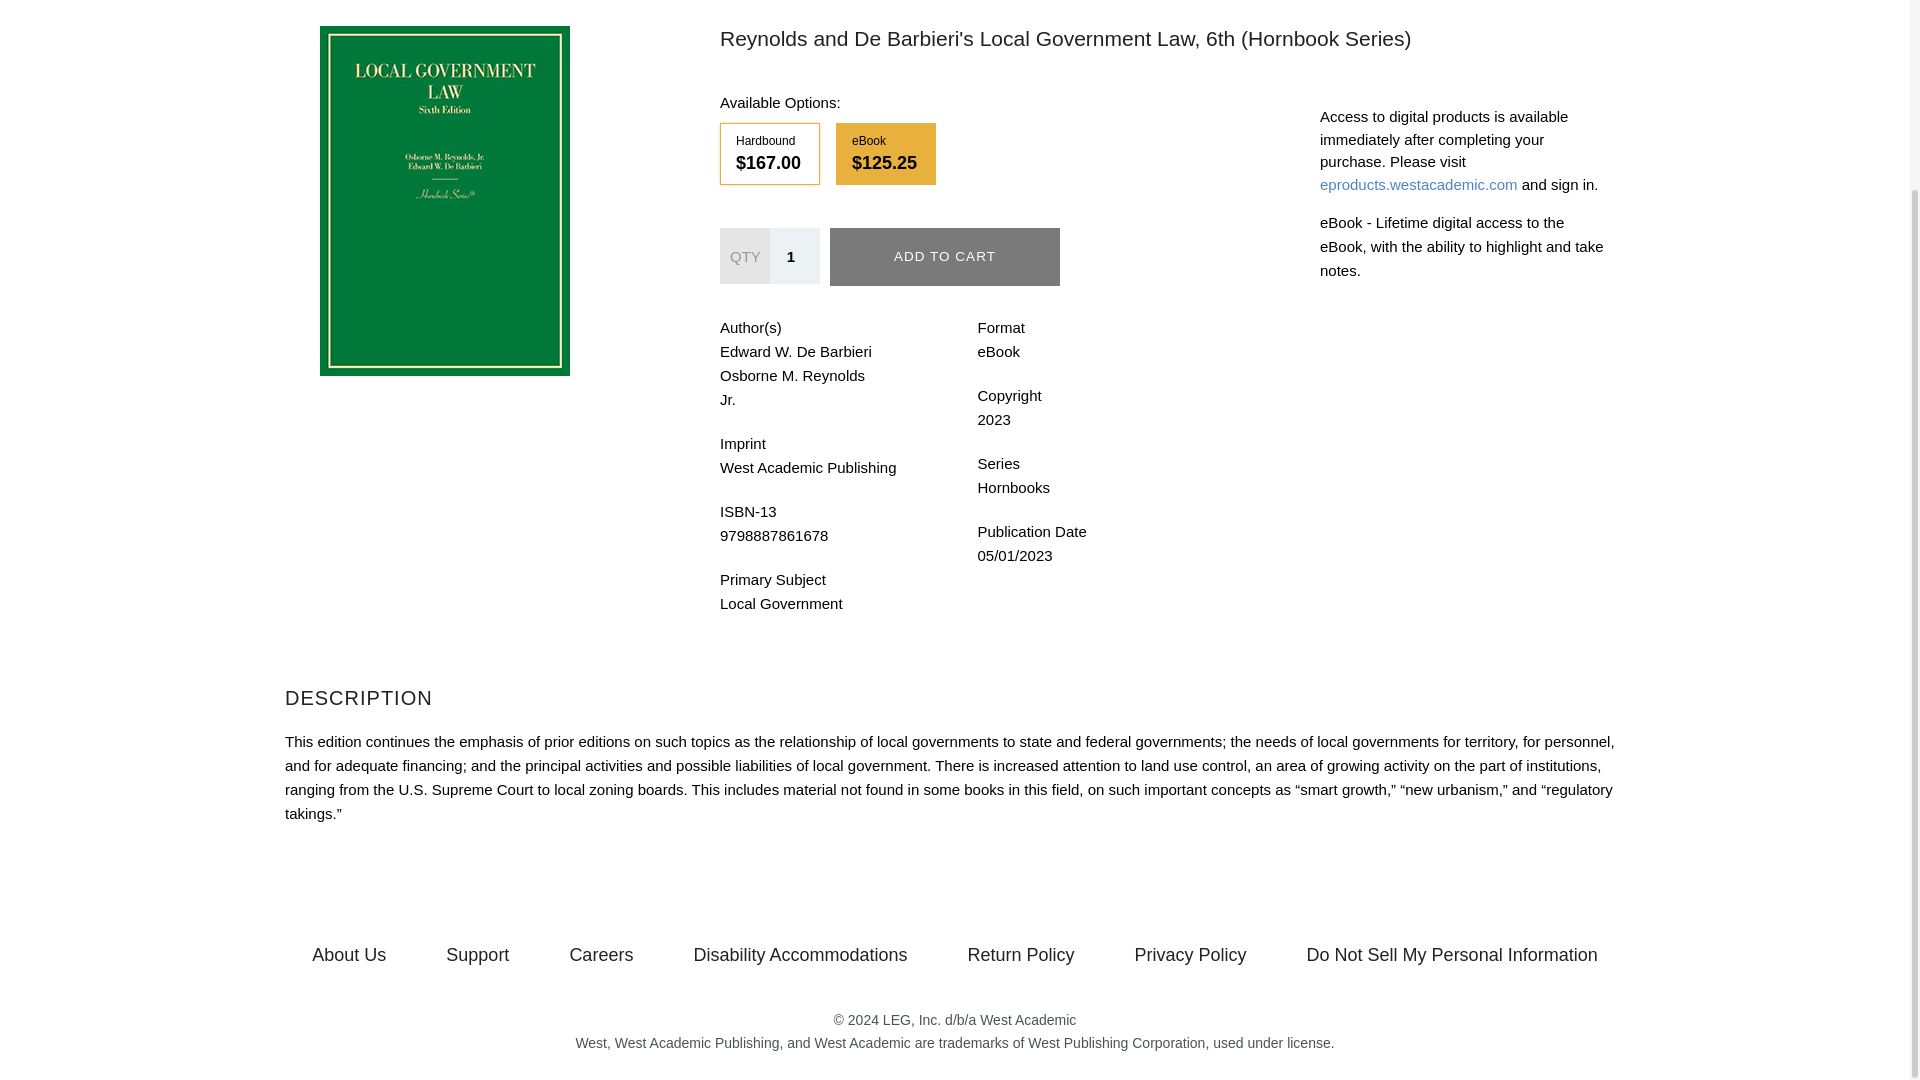 The width and height of the screenshot is (1920, 1080). I want to click on Do Not Sell My Personal Information, so click(1452, 954).